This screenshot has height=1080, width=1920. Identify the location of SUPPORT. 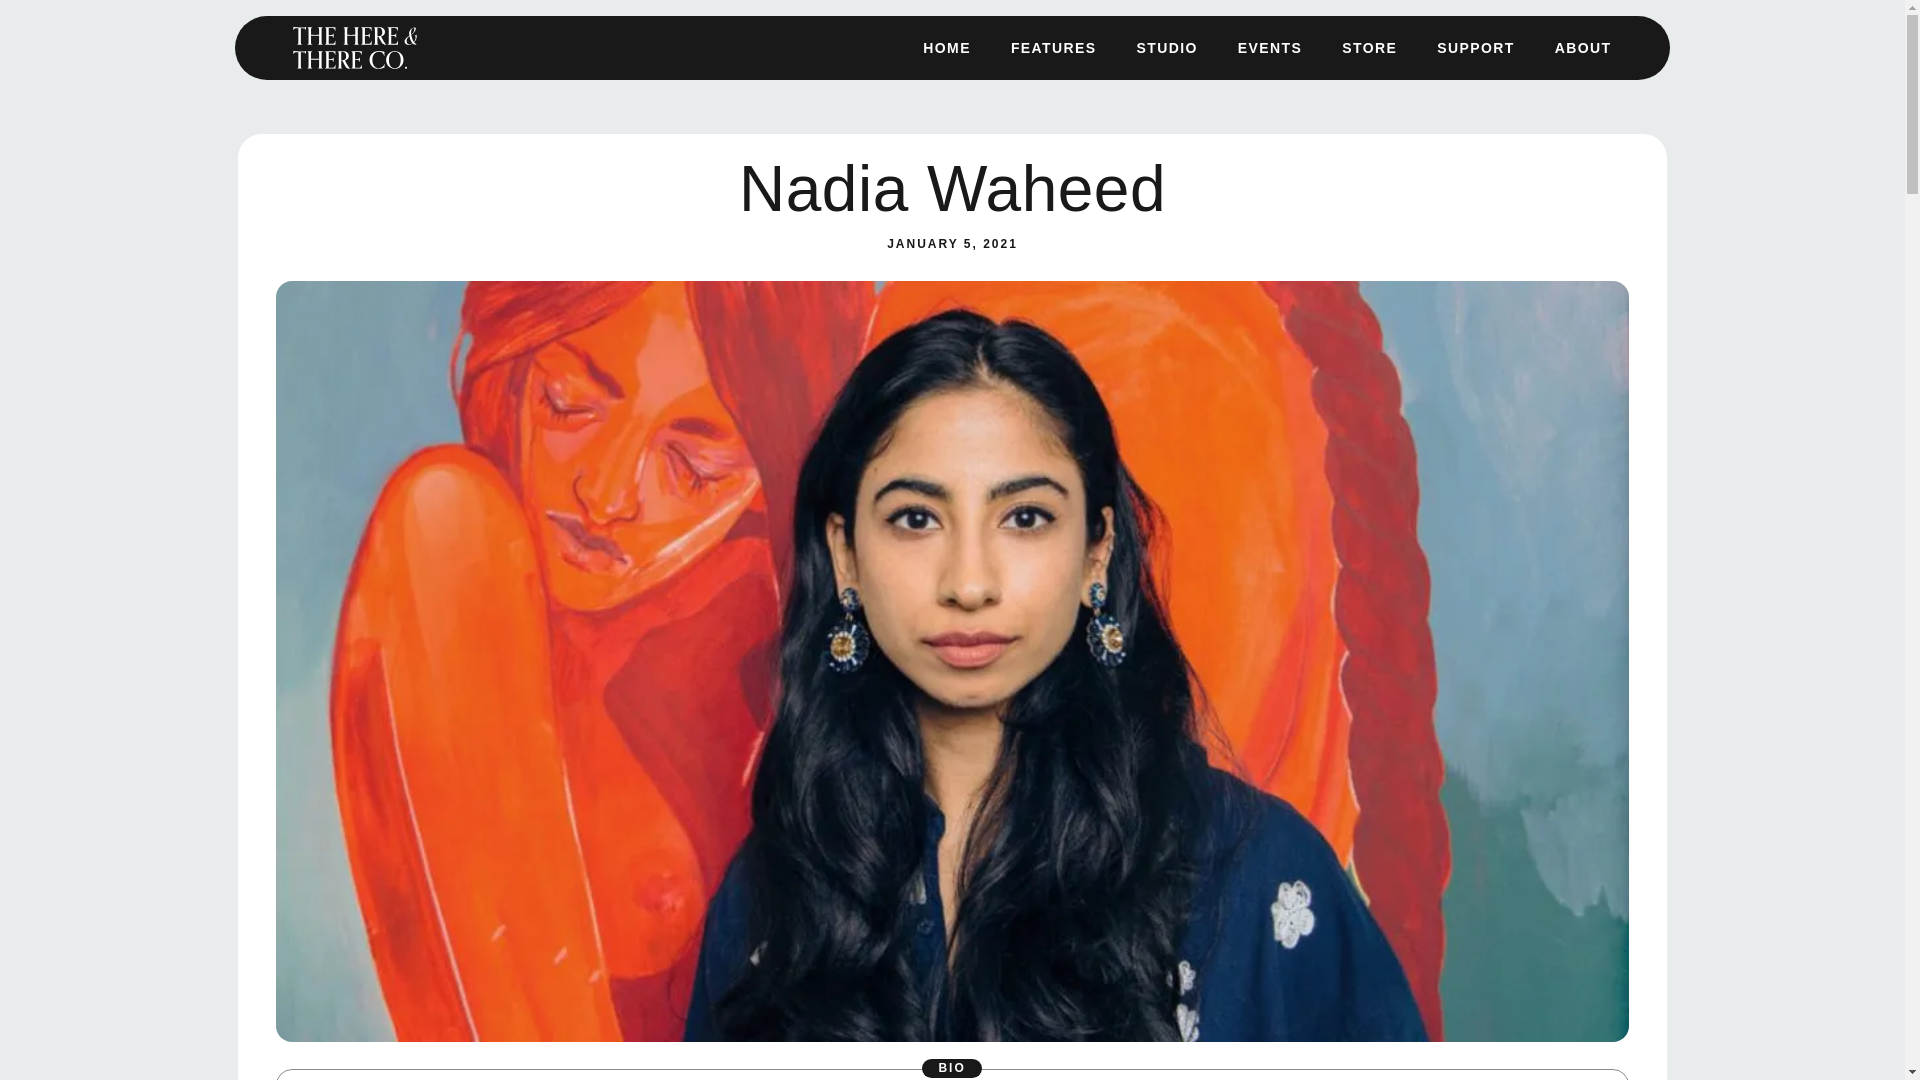
(1475, 10).